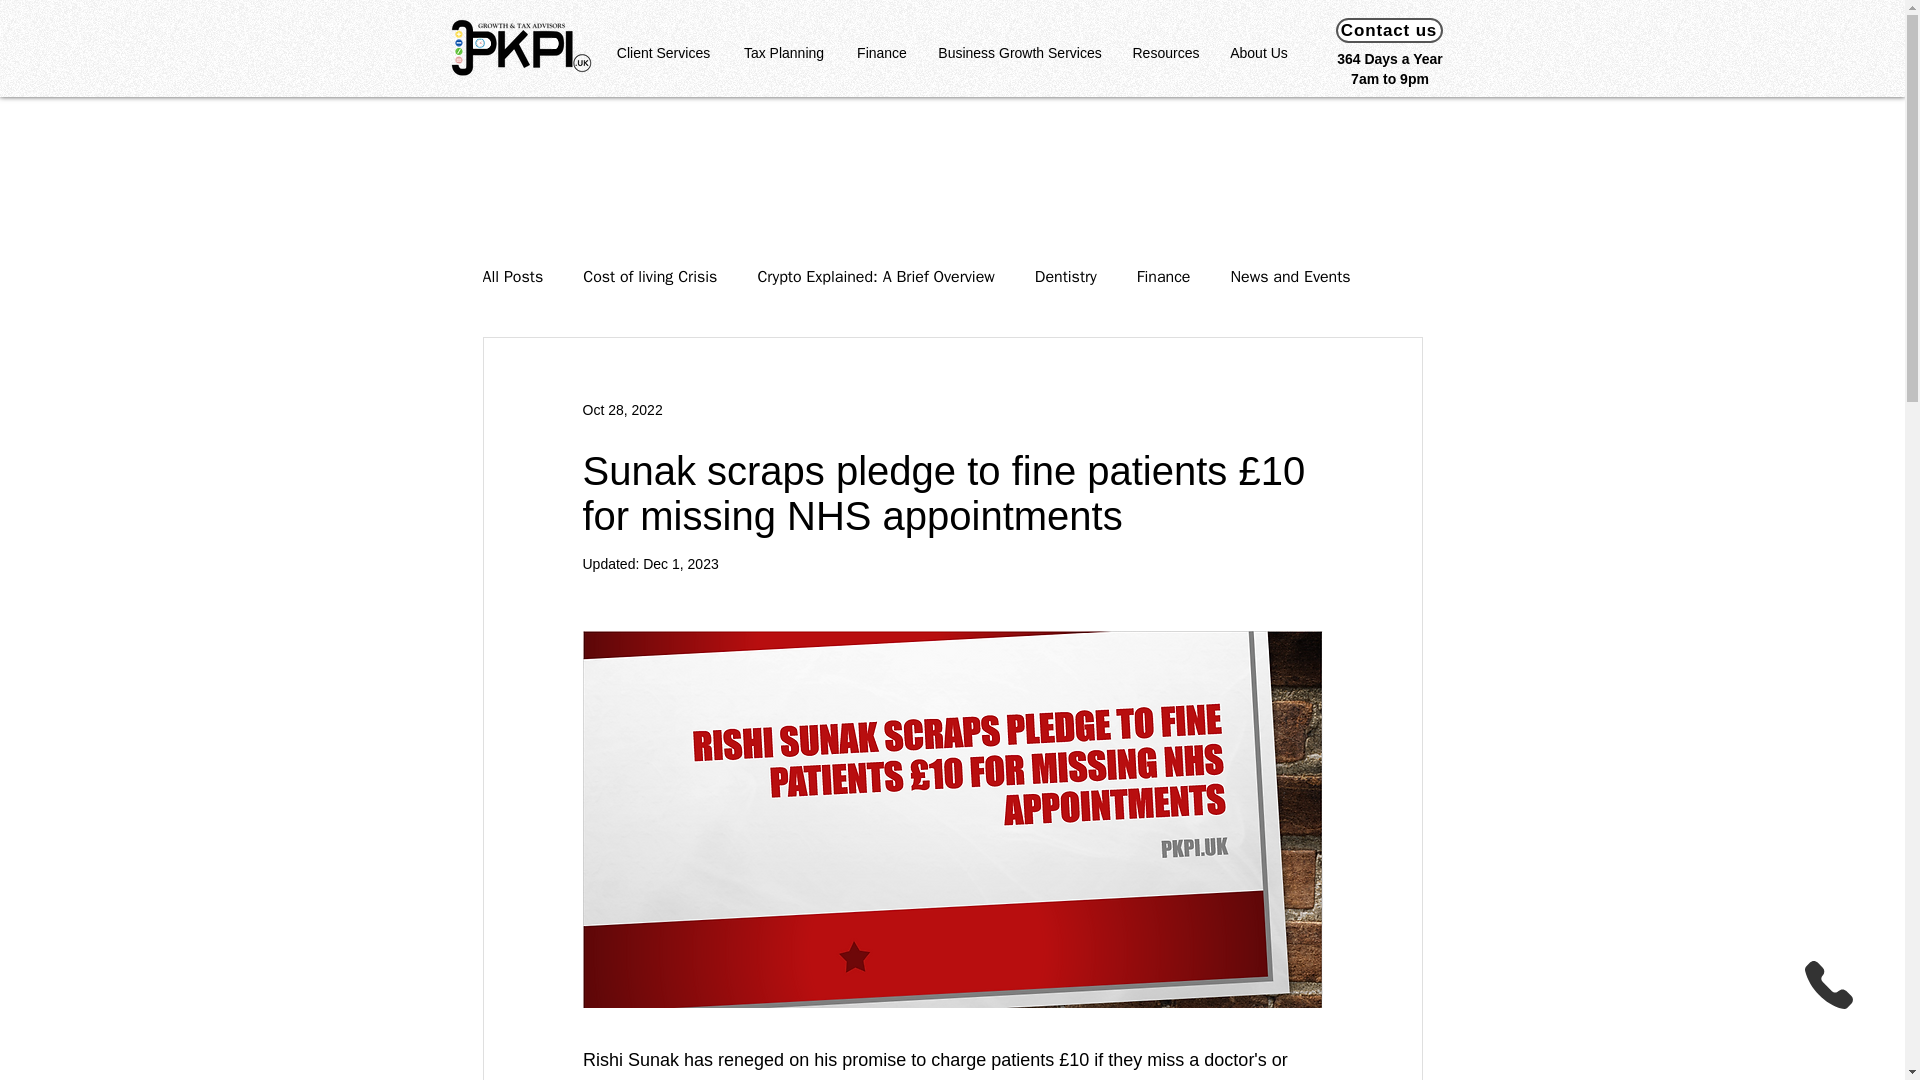 This screenshot has width=1920, height=1080. Describe the element at coordinates (662, 53) in the screenshot. I see `Client Services` at that location.